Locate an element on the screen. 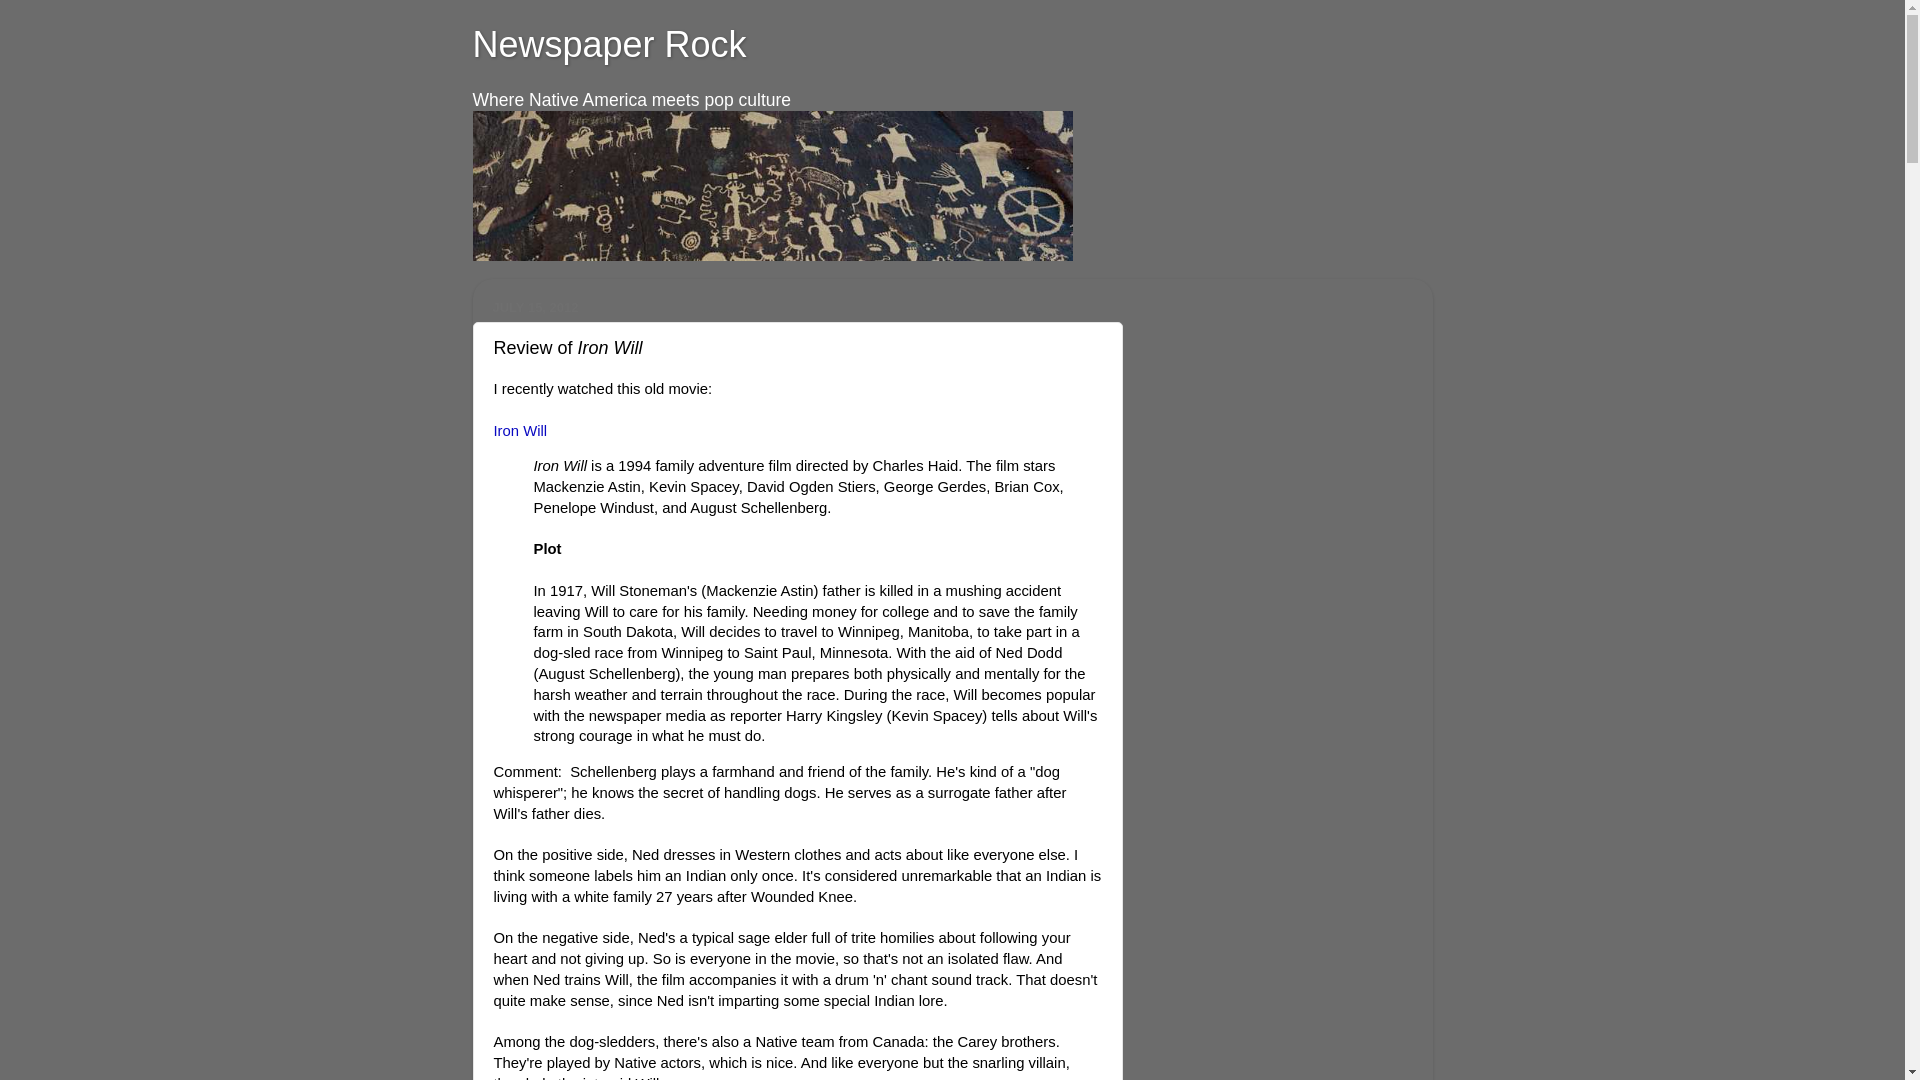 The height and width of the screenshot is (1080, 1920). Newspaper Rock is located at coordinates (609, 44).